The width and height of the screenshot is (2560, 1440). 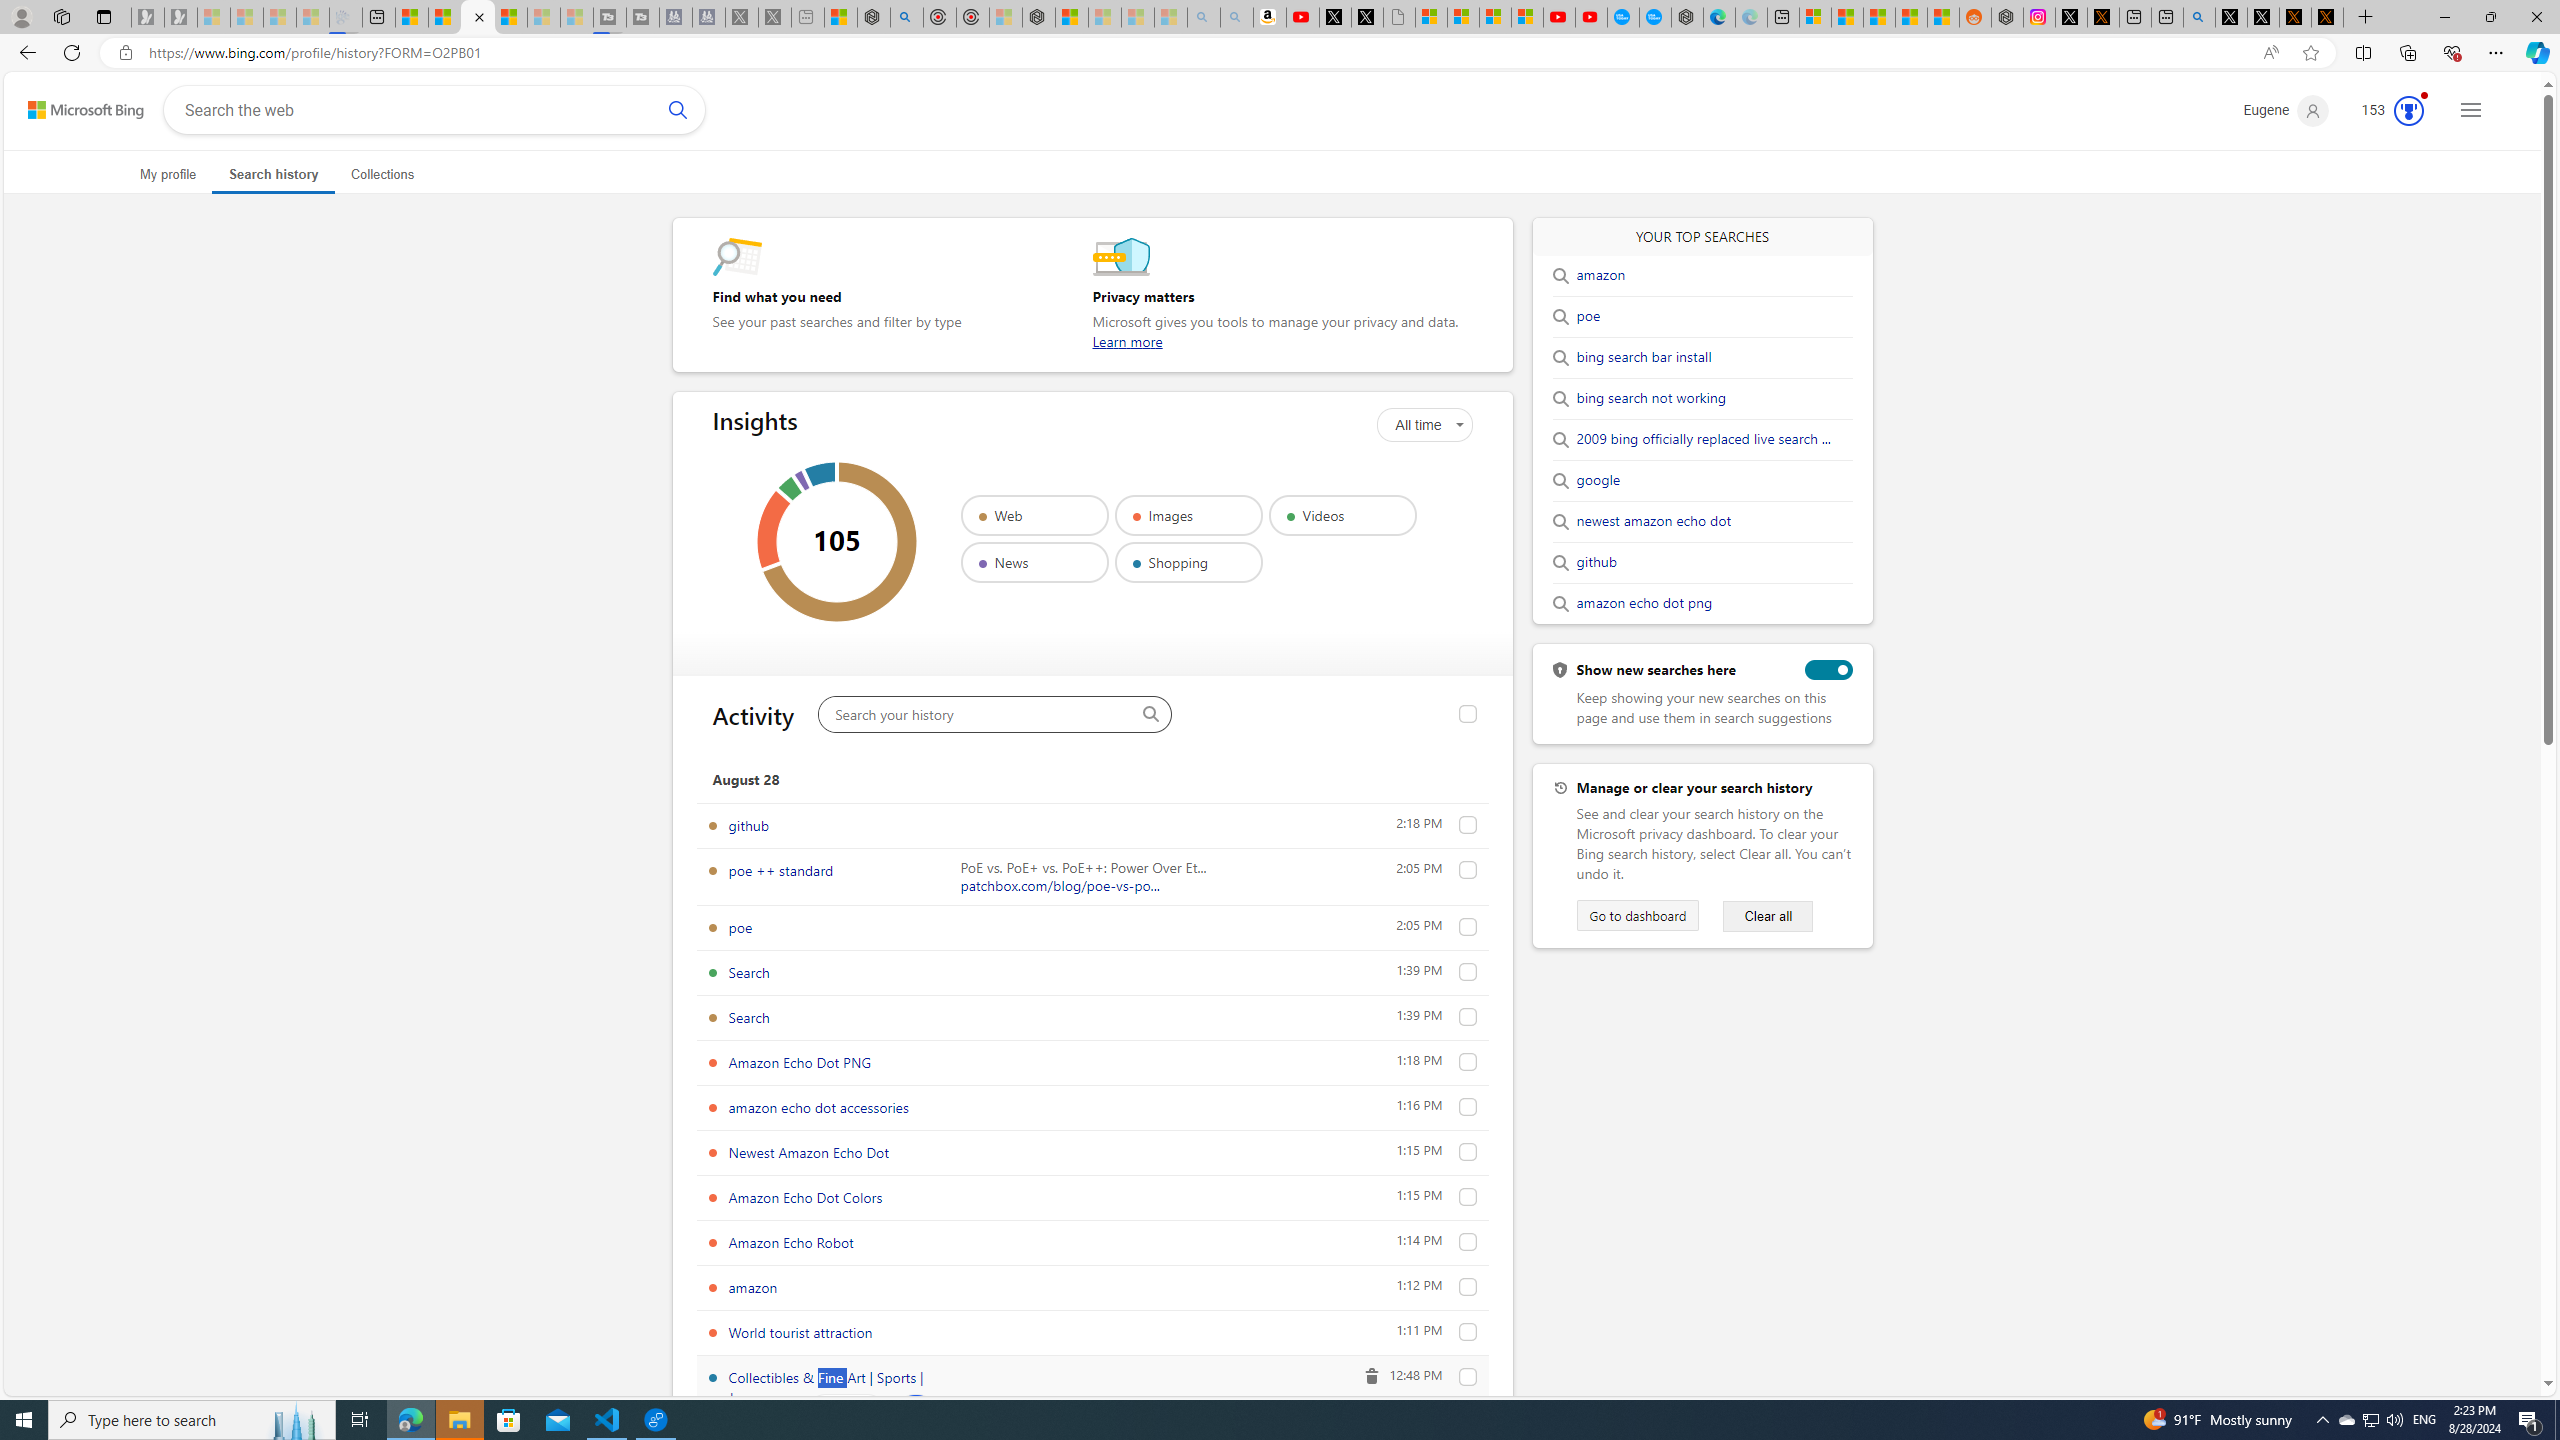 I want to click on Browser essentials, so click(x=2452, y=52).